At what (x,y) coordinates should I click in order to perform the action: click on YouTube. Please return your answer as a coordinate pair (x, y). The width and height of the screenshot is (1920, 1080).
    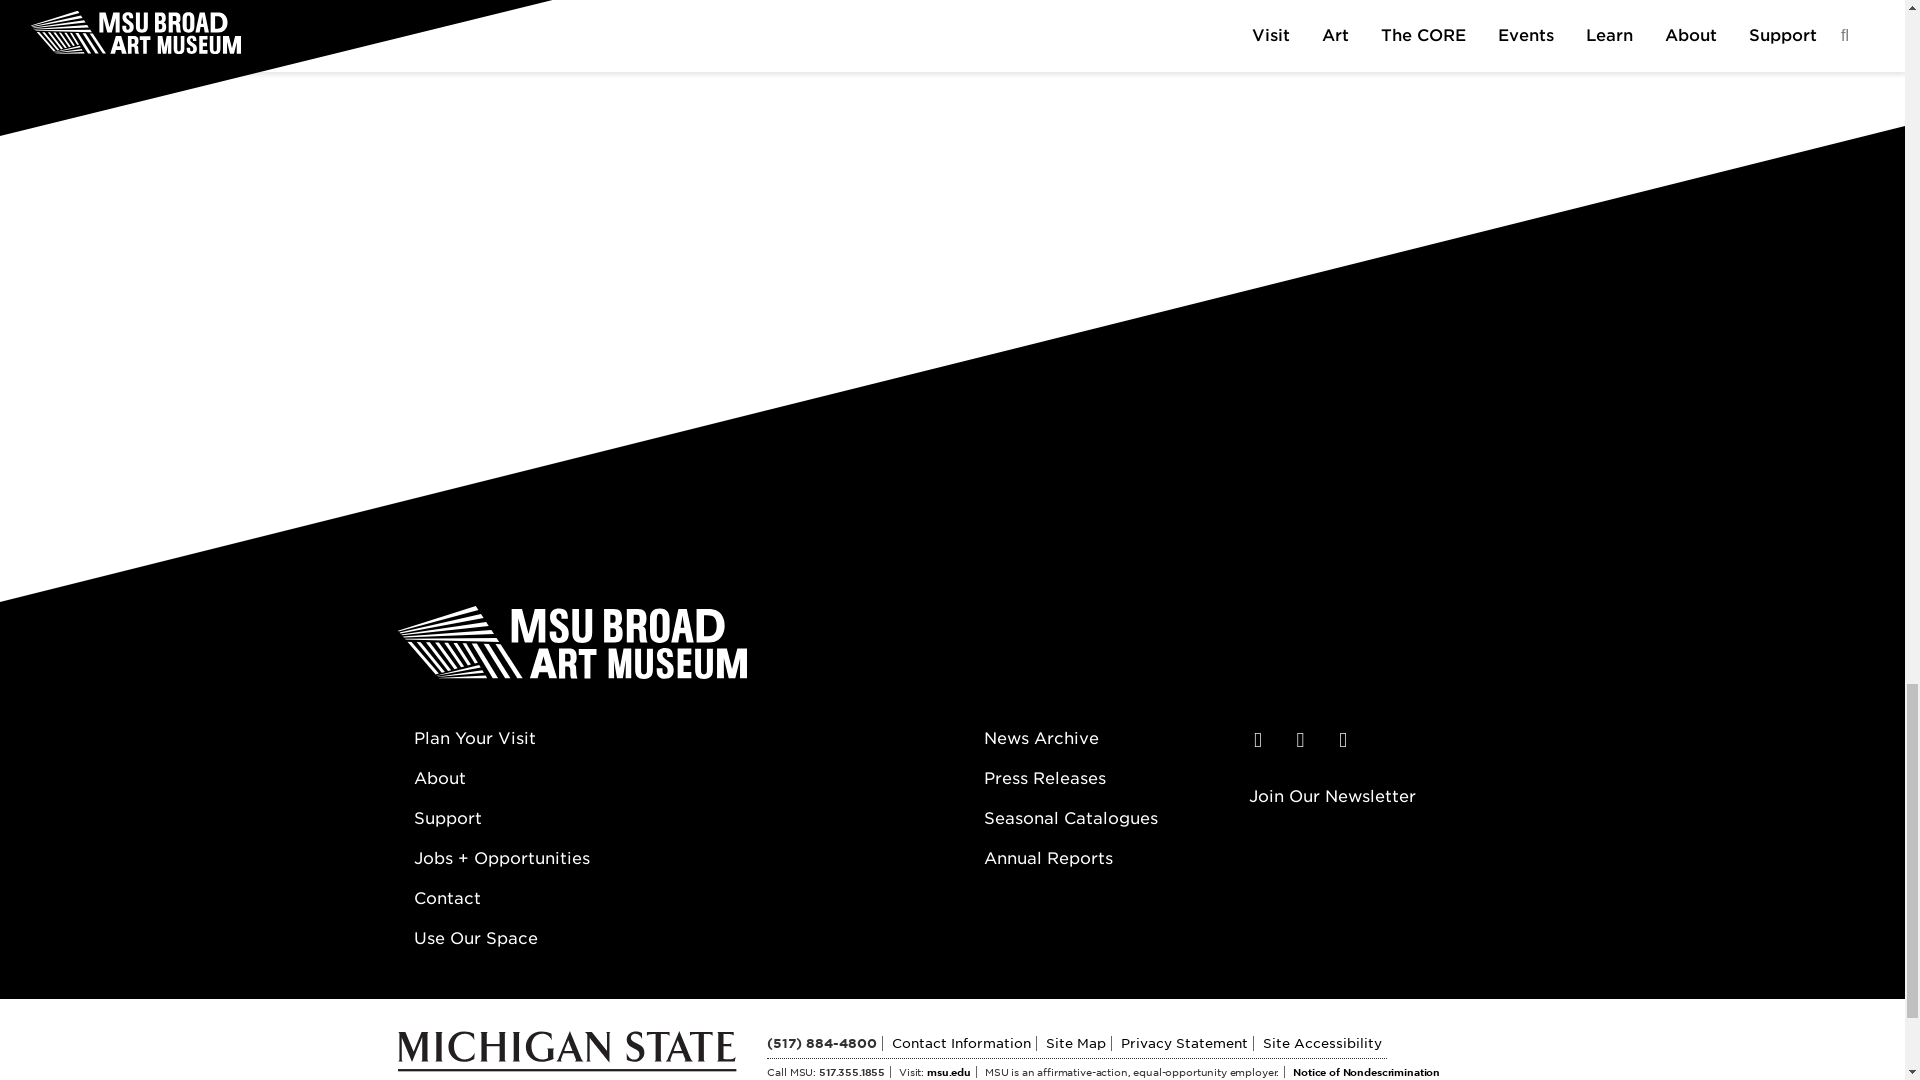
    Looking at the image, I should click on (1344, 740).